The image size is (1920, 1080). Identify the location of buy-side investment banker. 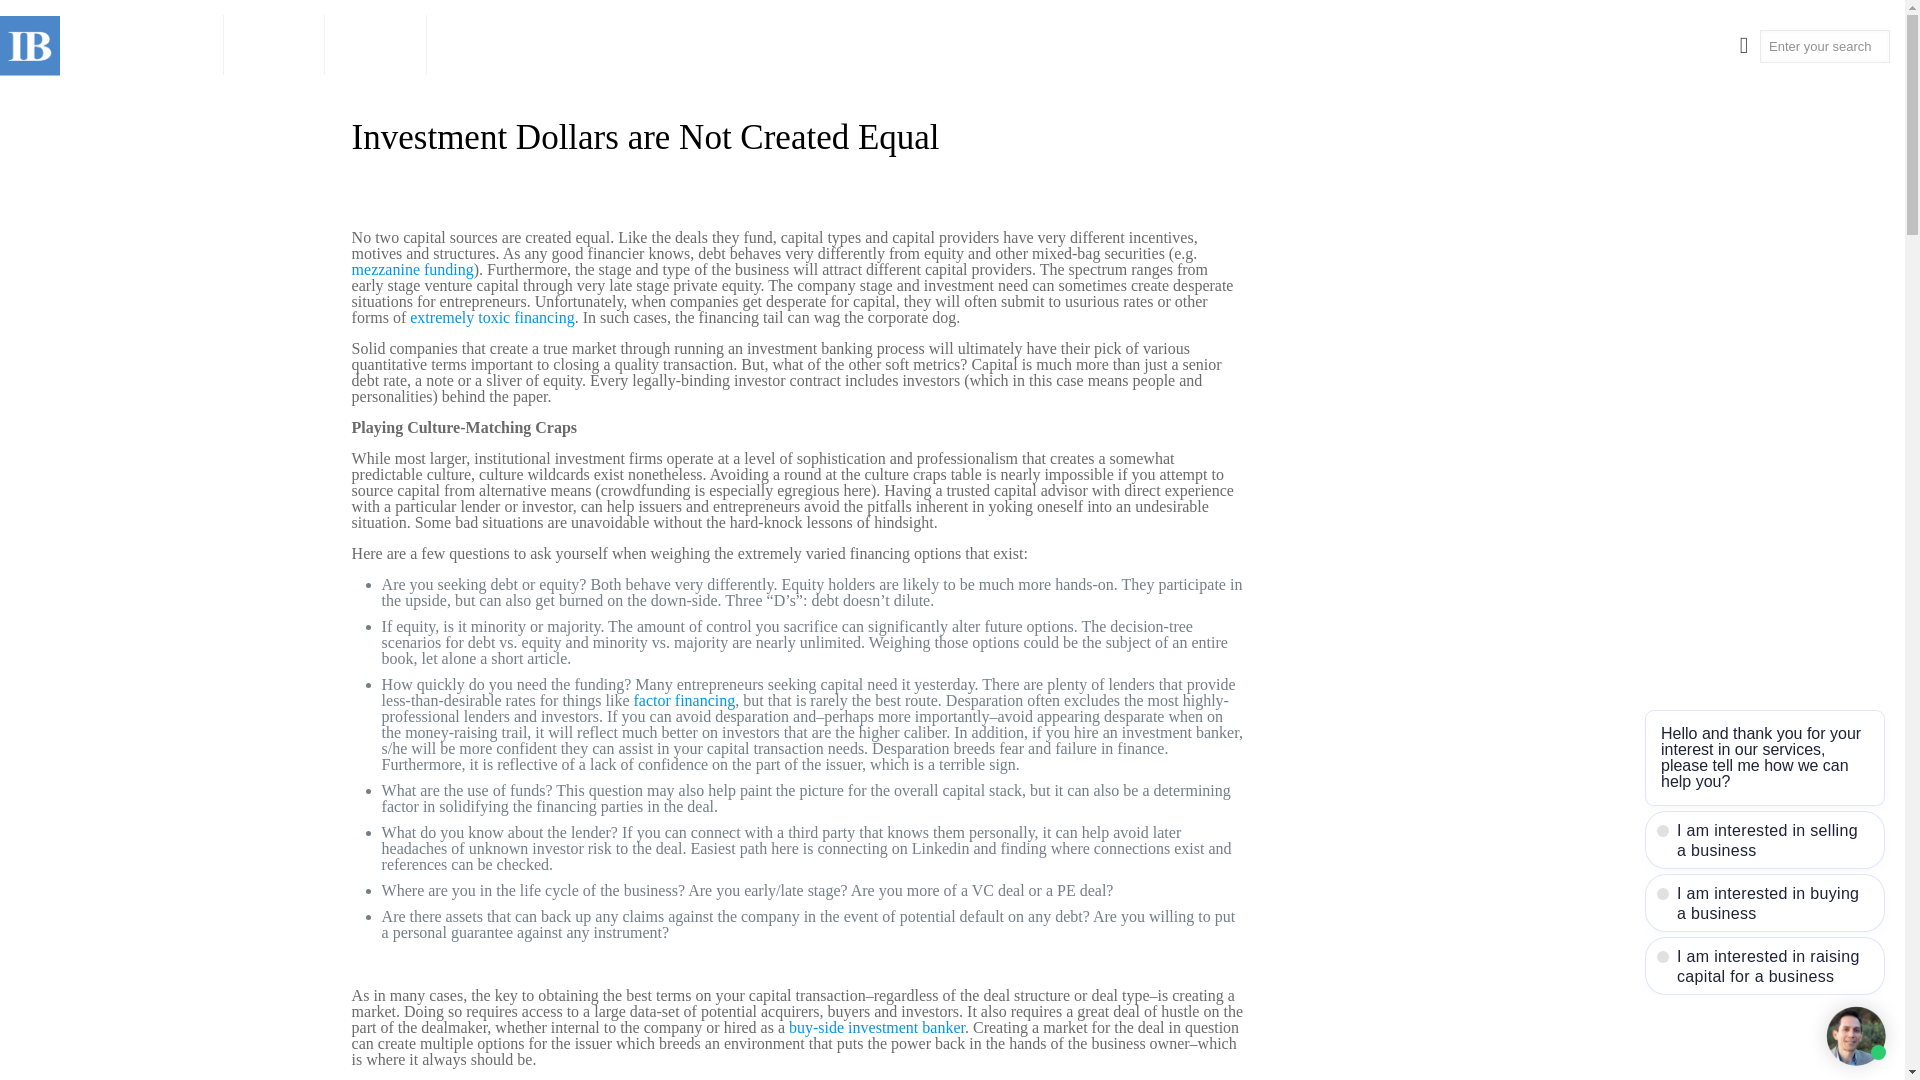
(877, 1027).